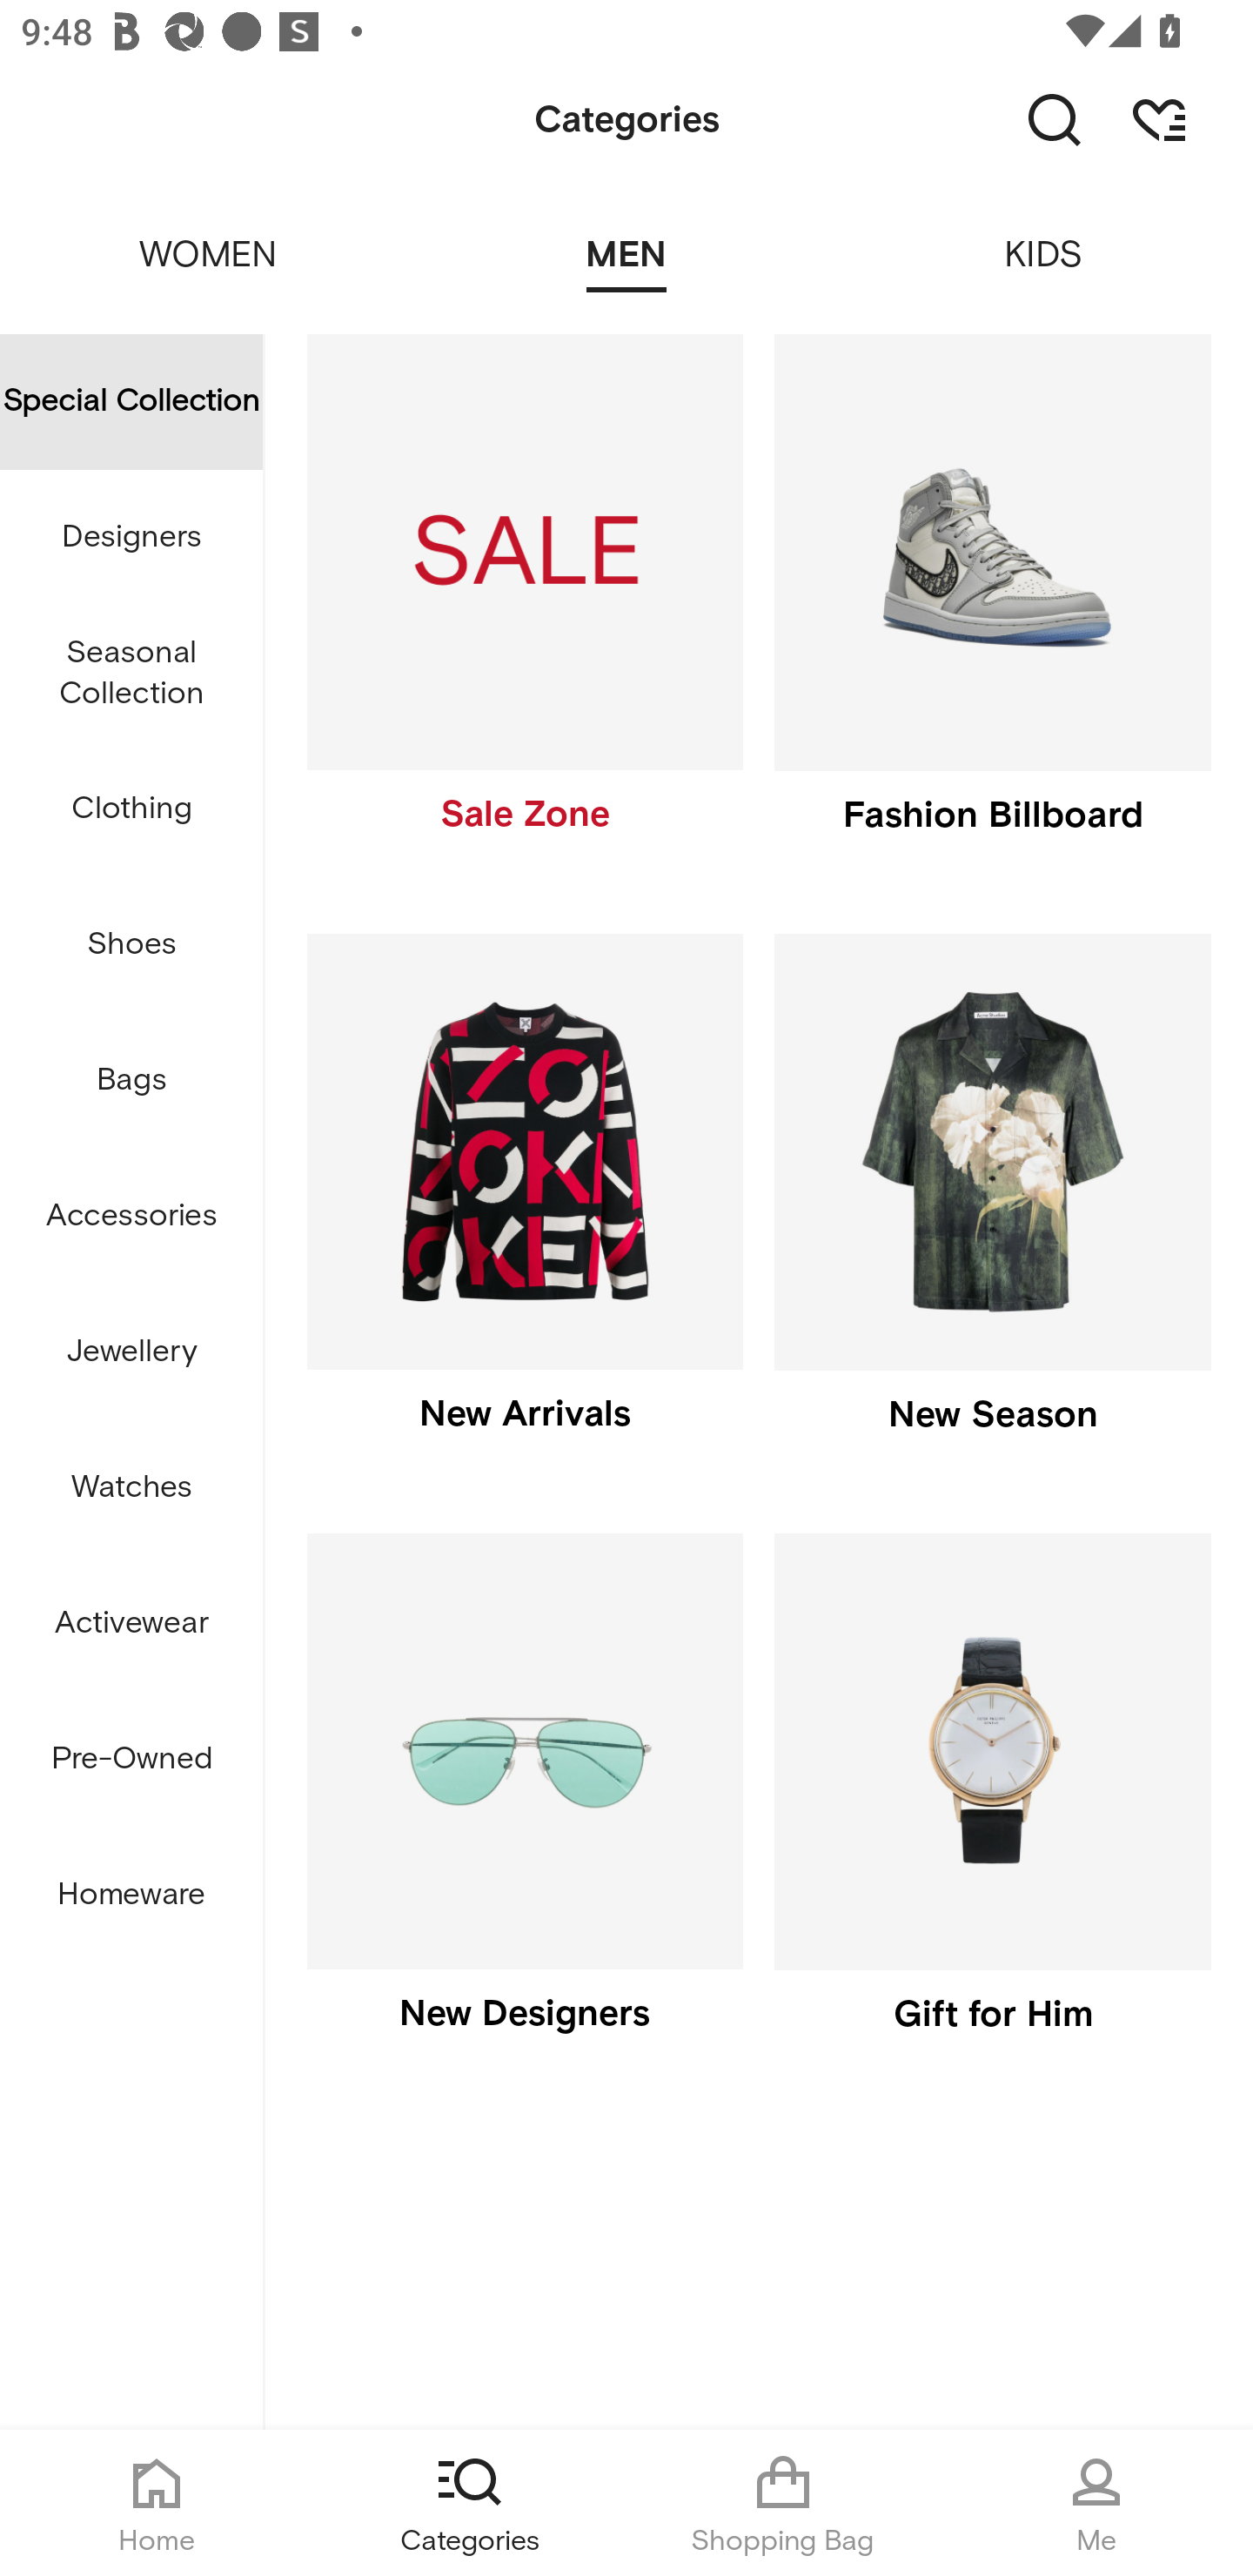 This screenshot has height=2576, width=1253. What do you see at coordinates (131, 1894) in the screenshot?
I see `Homeware` at bounding box center [131, 1894].